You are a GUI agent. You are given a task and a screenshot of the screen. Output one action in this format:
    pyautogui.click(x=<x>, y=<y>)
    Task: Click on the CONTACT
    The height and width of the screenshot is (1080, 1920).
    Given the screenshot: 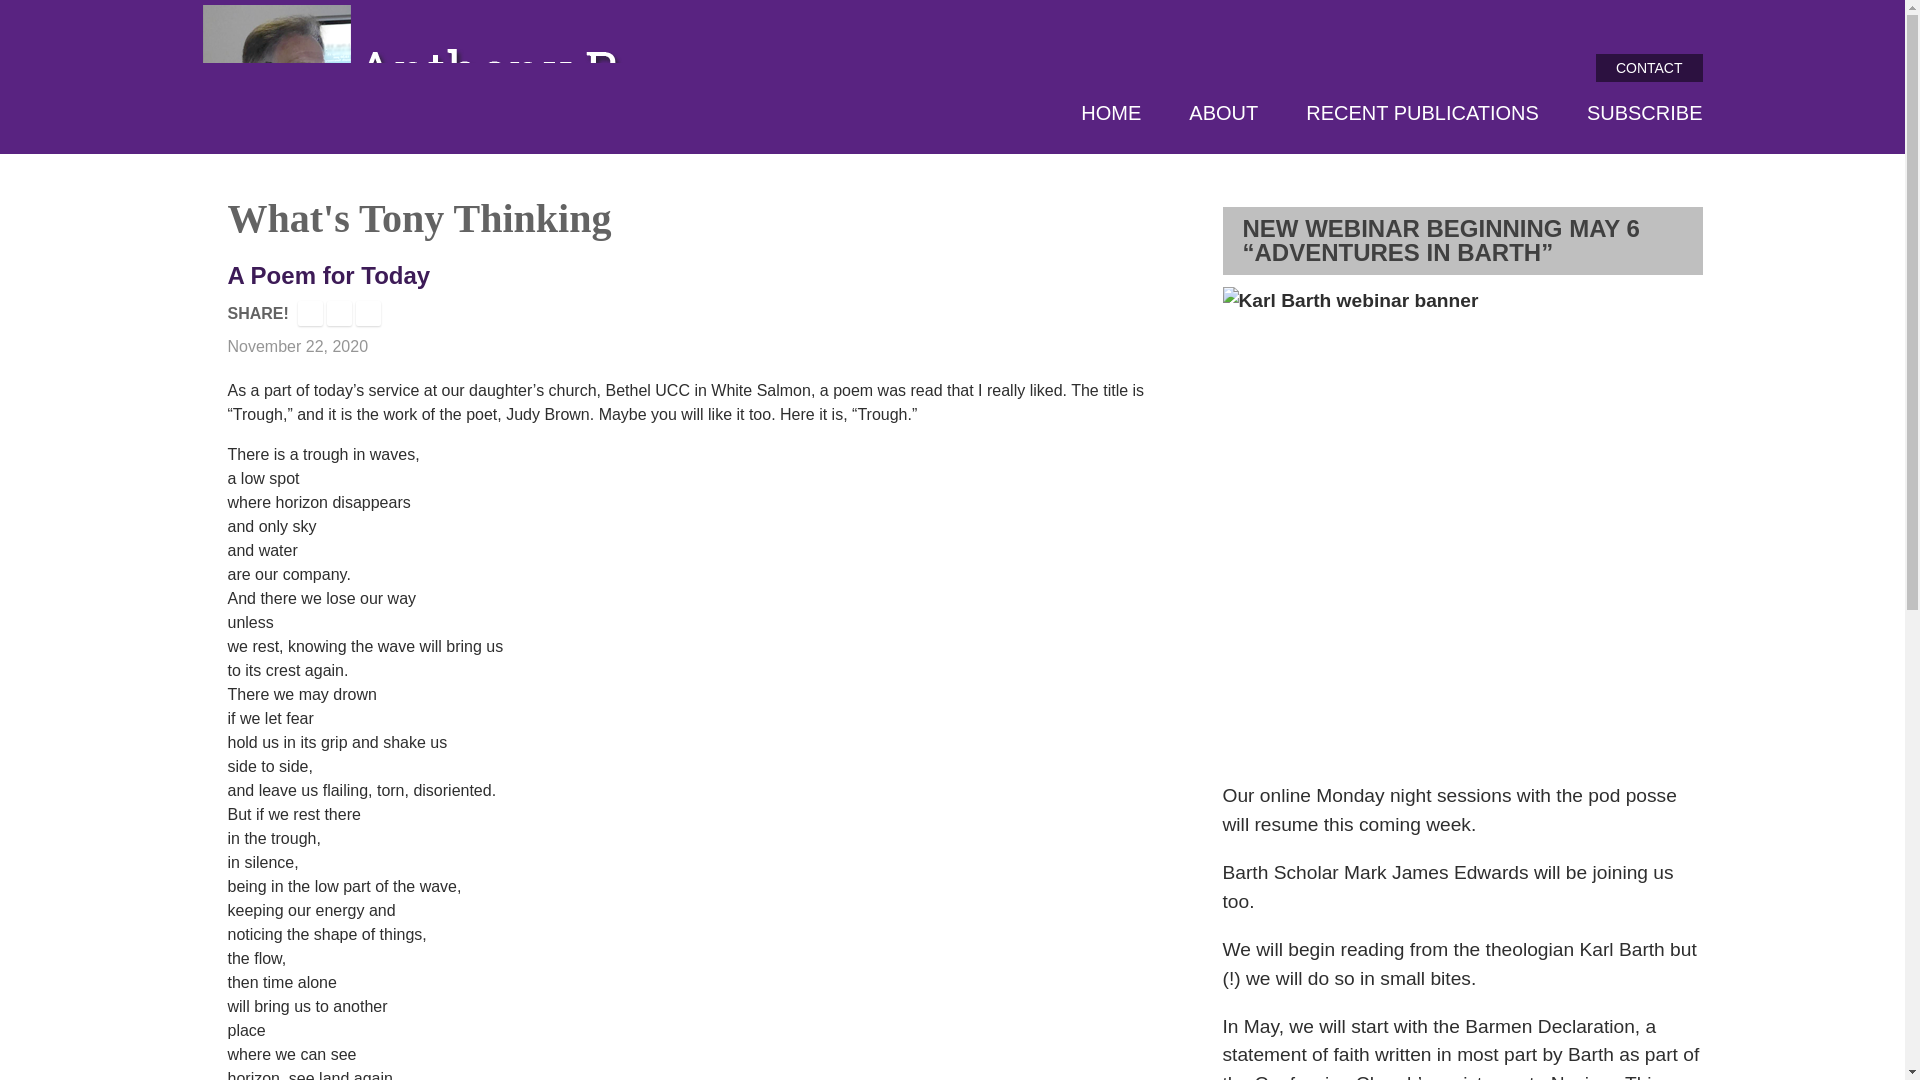 What is the action you would take?
    pyautogui.click(x=1648, y=68)
    